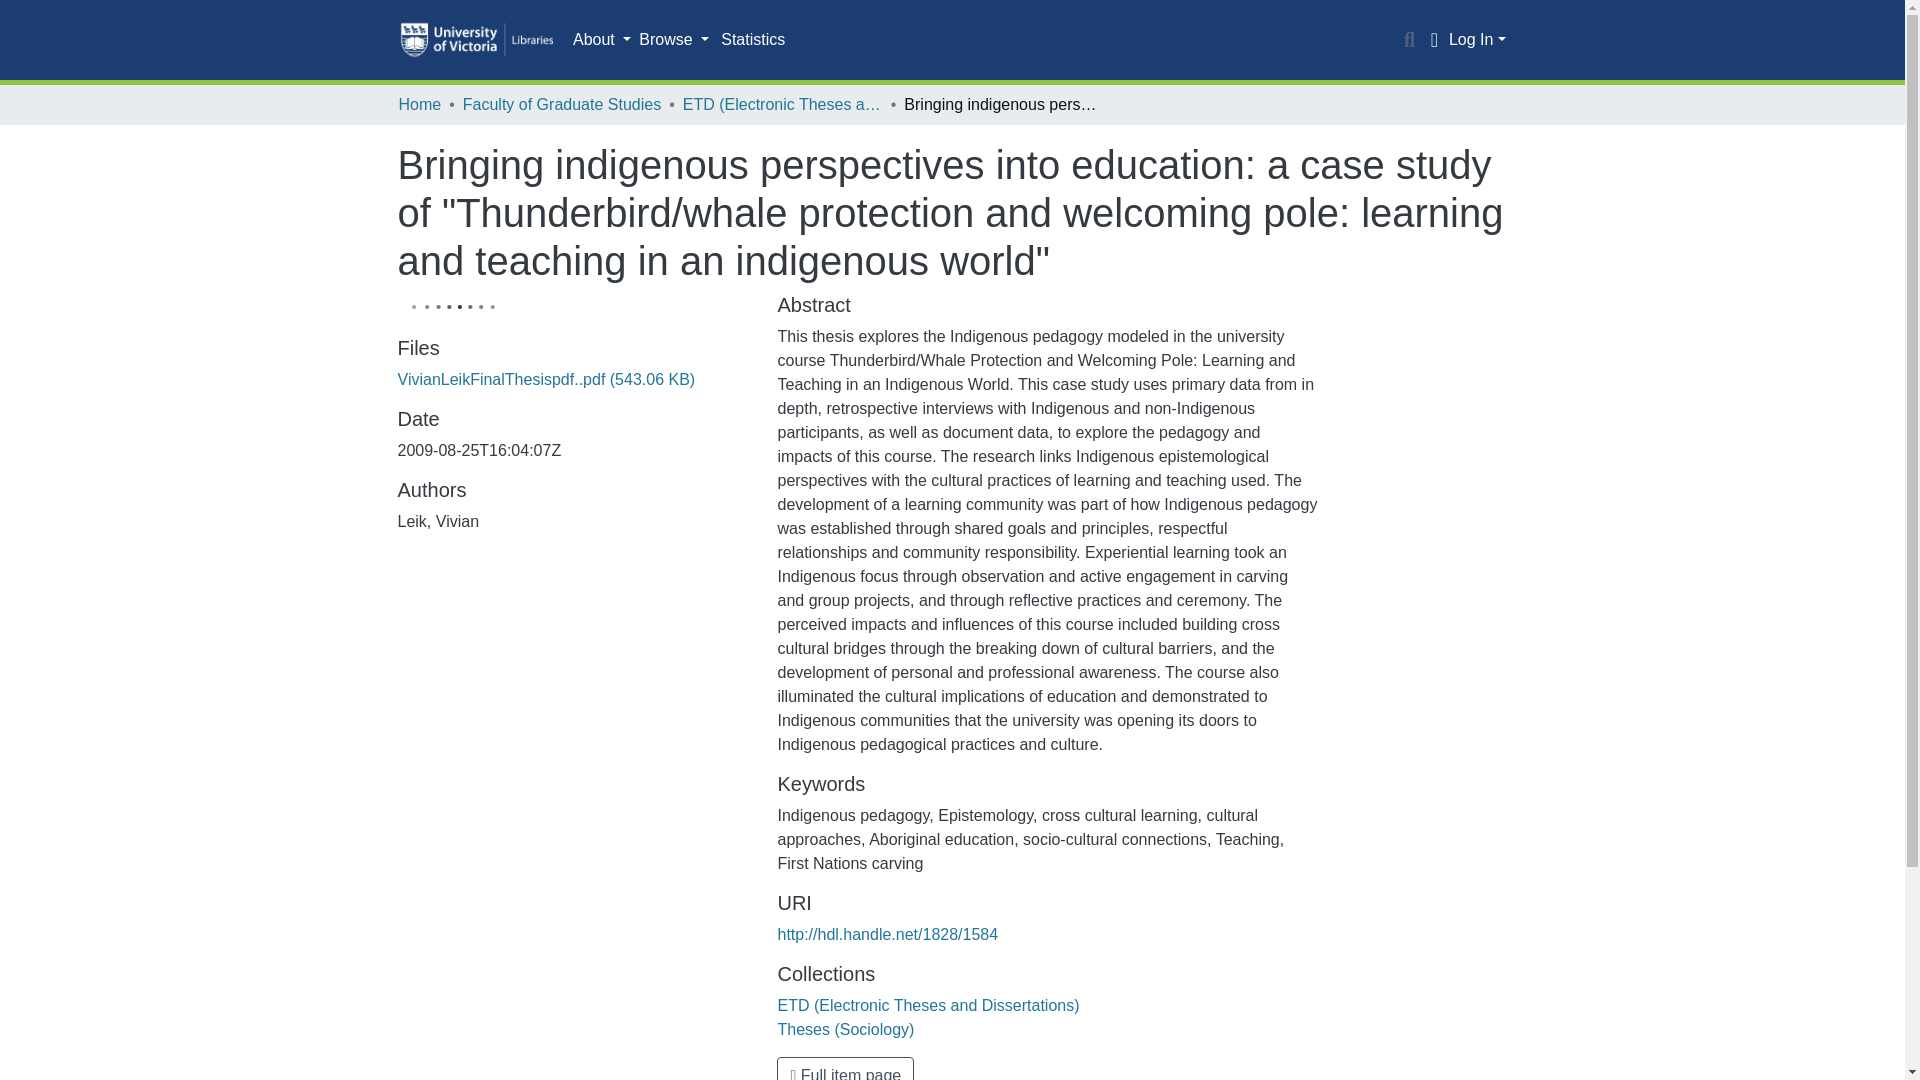 This screenshot has height=1080, width=1920. What do you see at coordinates (1410, 40) in the screenshot?
I see `Search` at bounding box center [1410, 40].